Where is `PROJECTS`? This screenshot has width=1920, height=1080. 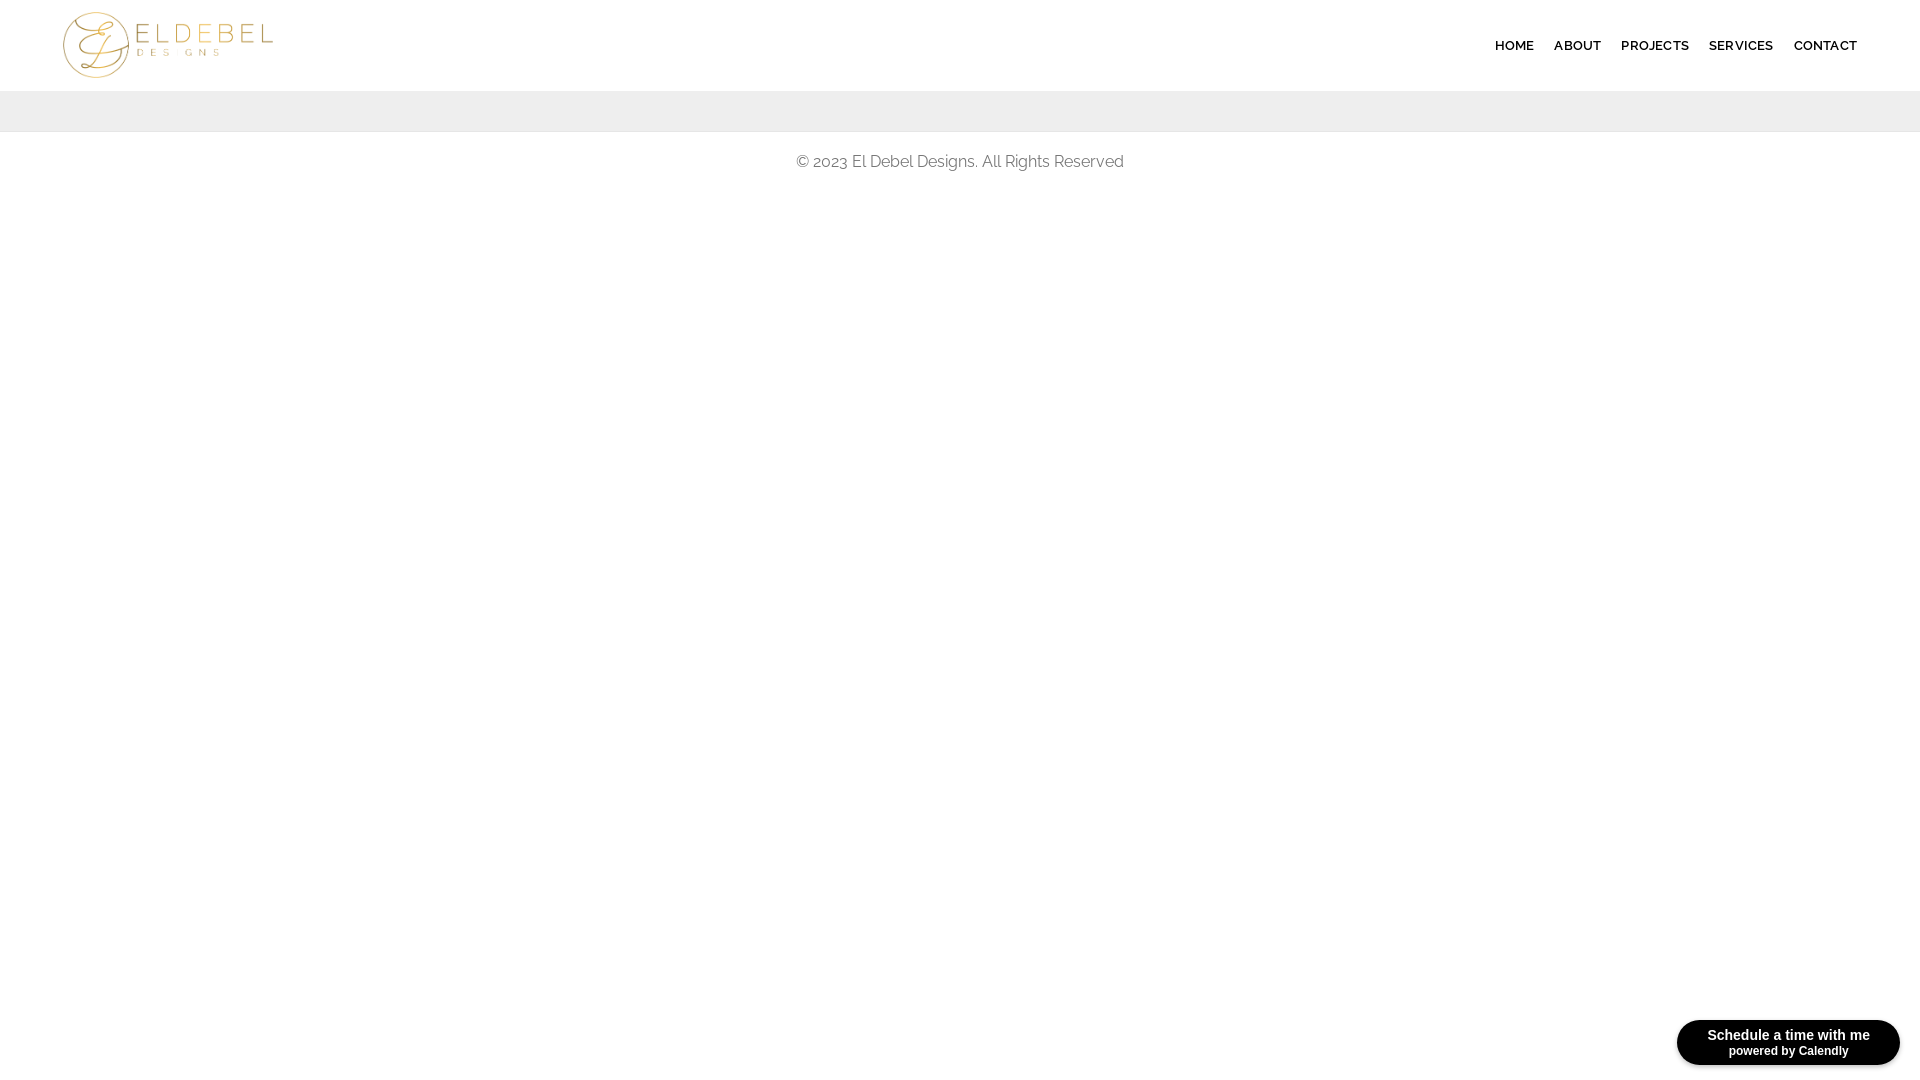 PROJECTS is located at coordinates (1655, 45).